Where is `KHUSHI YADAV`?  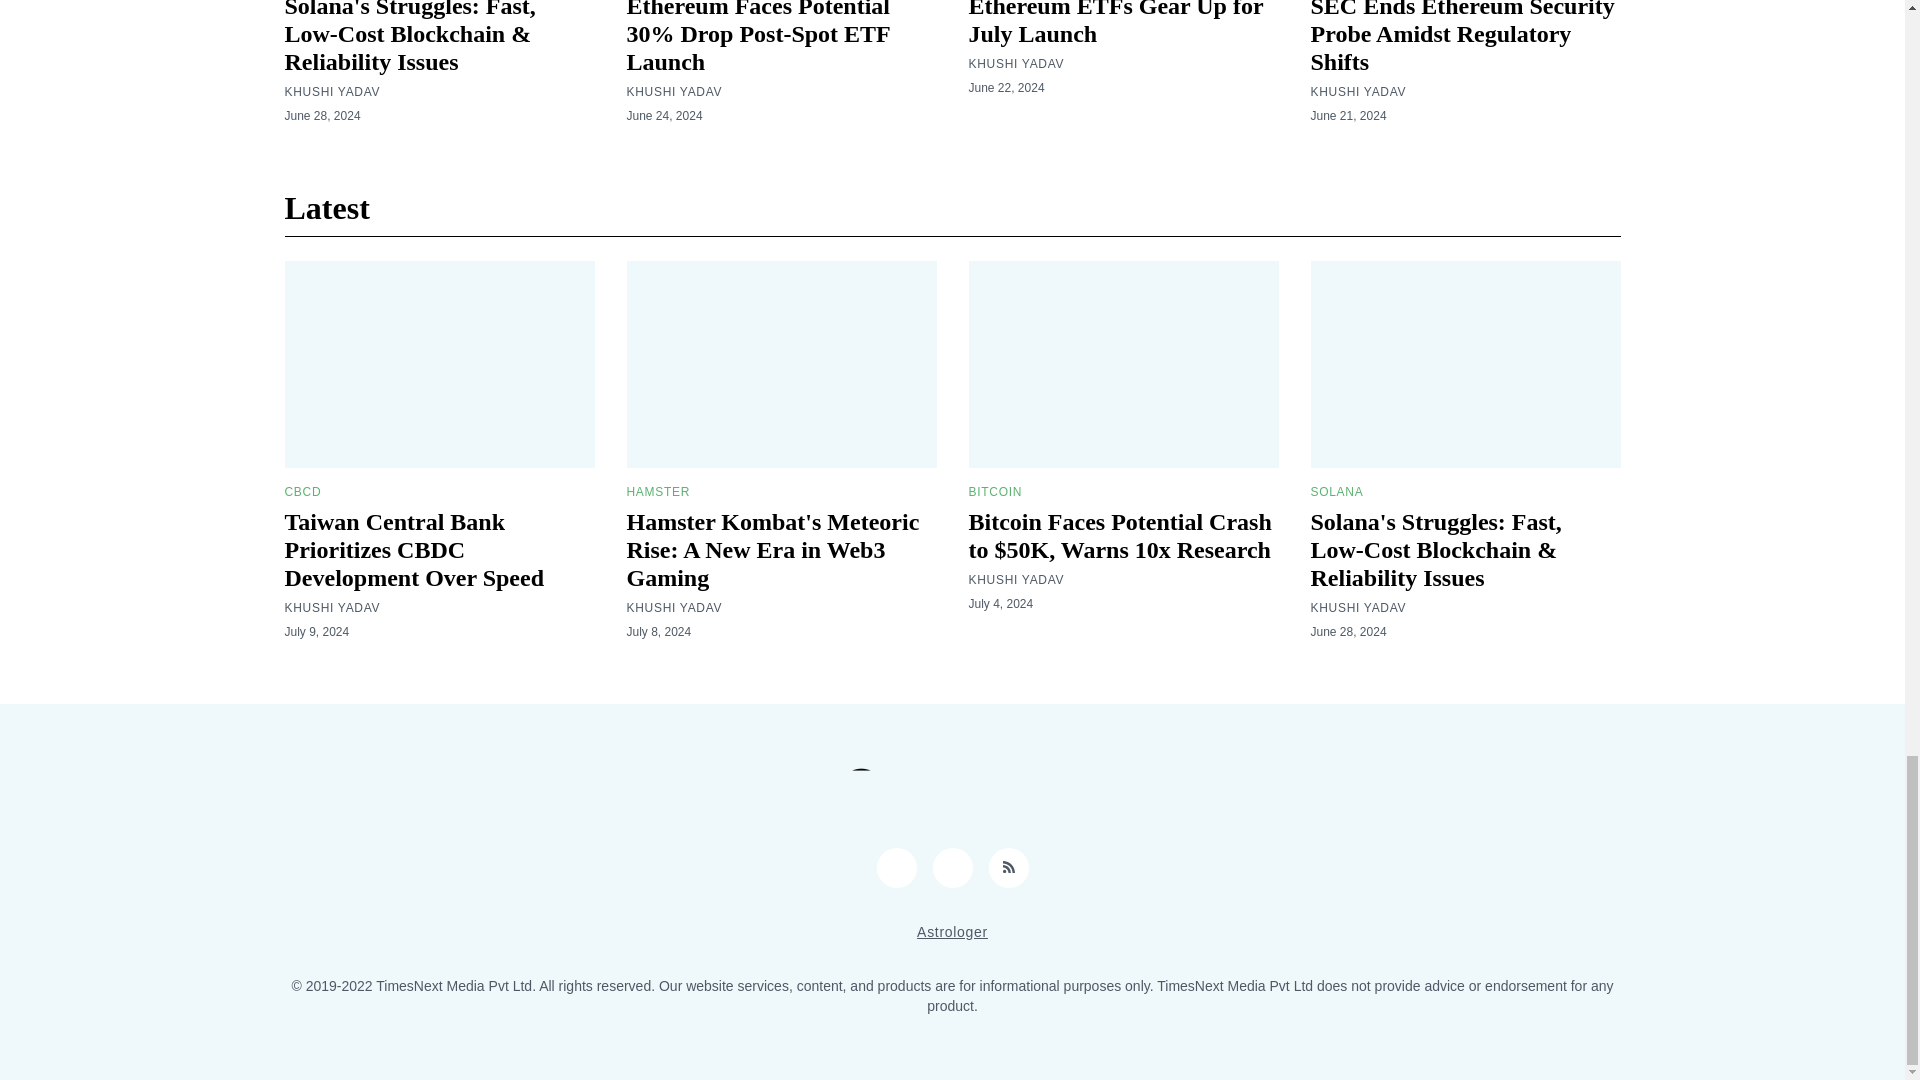 KHUSHI YADAV is located at coordinates (673, 92).